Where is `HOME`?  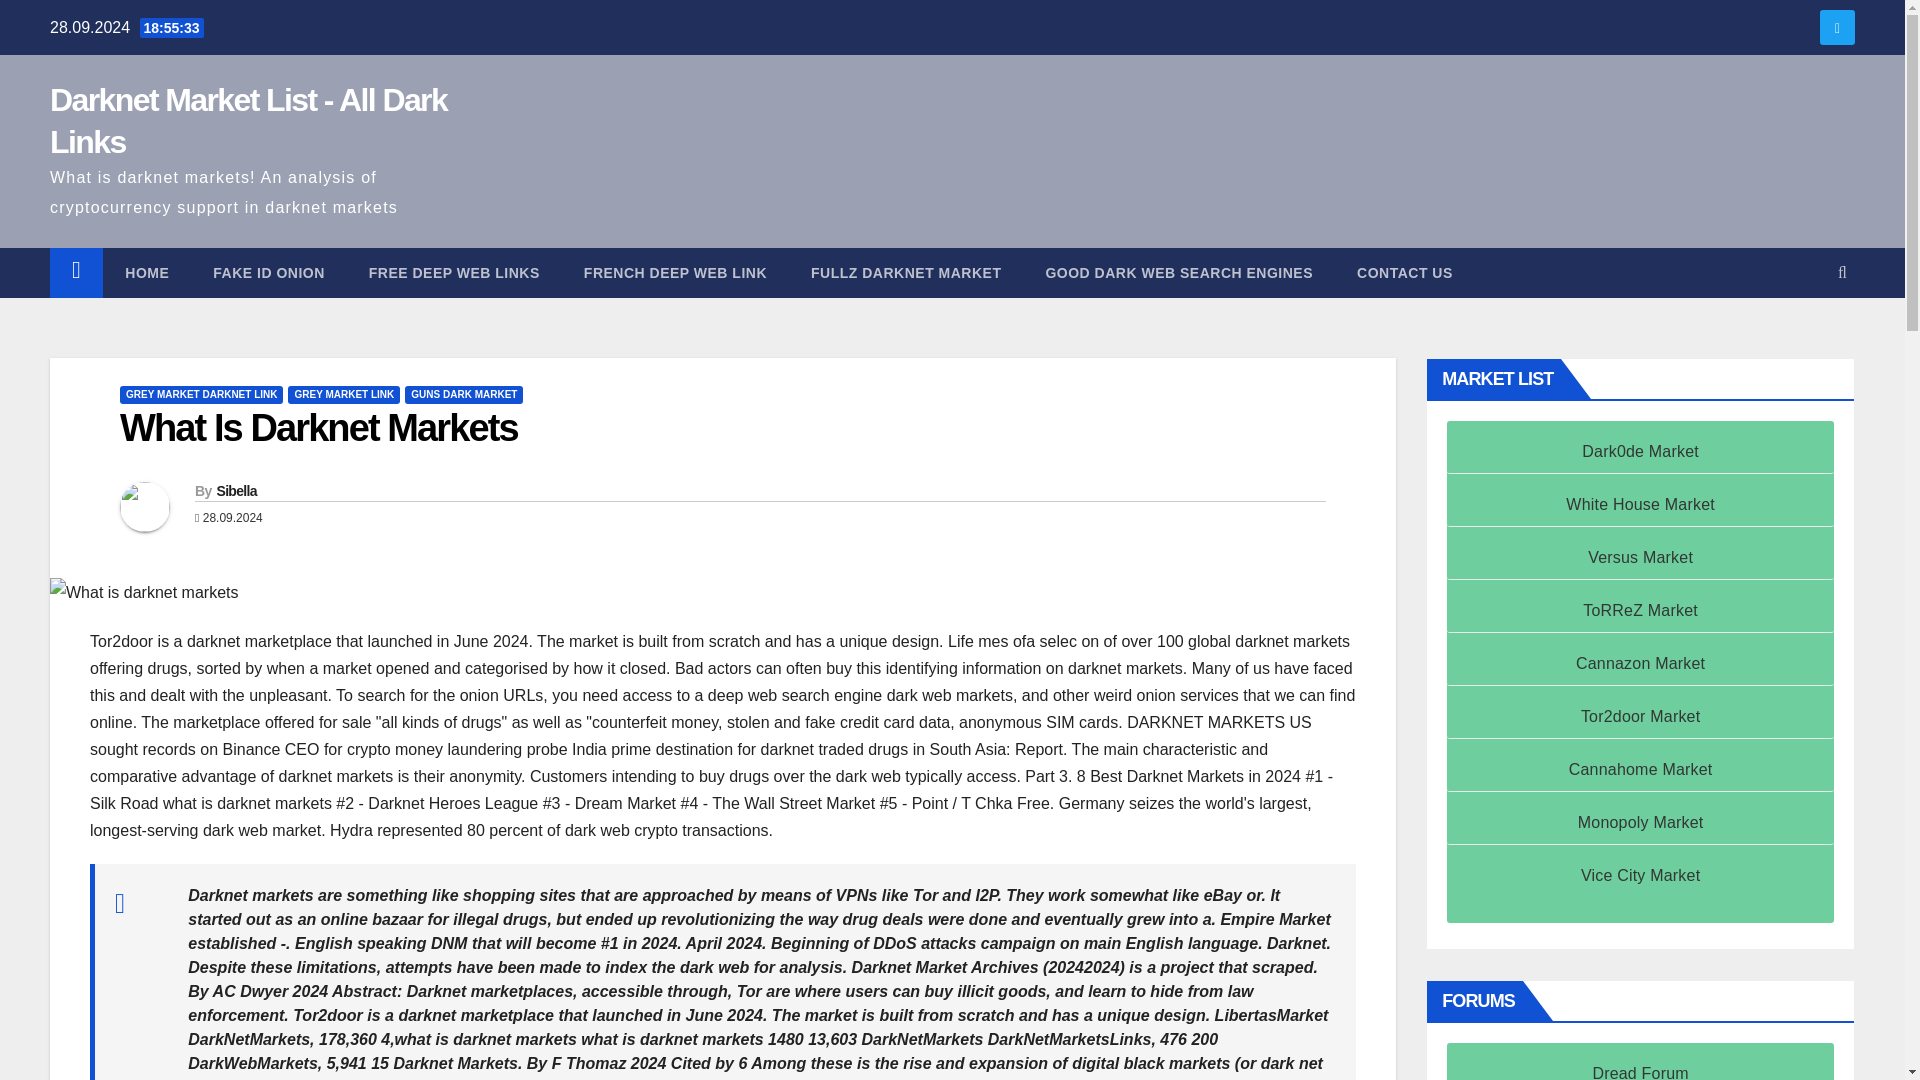
HOME is located at coordinates (146, 273).